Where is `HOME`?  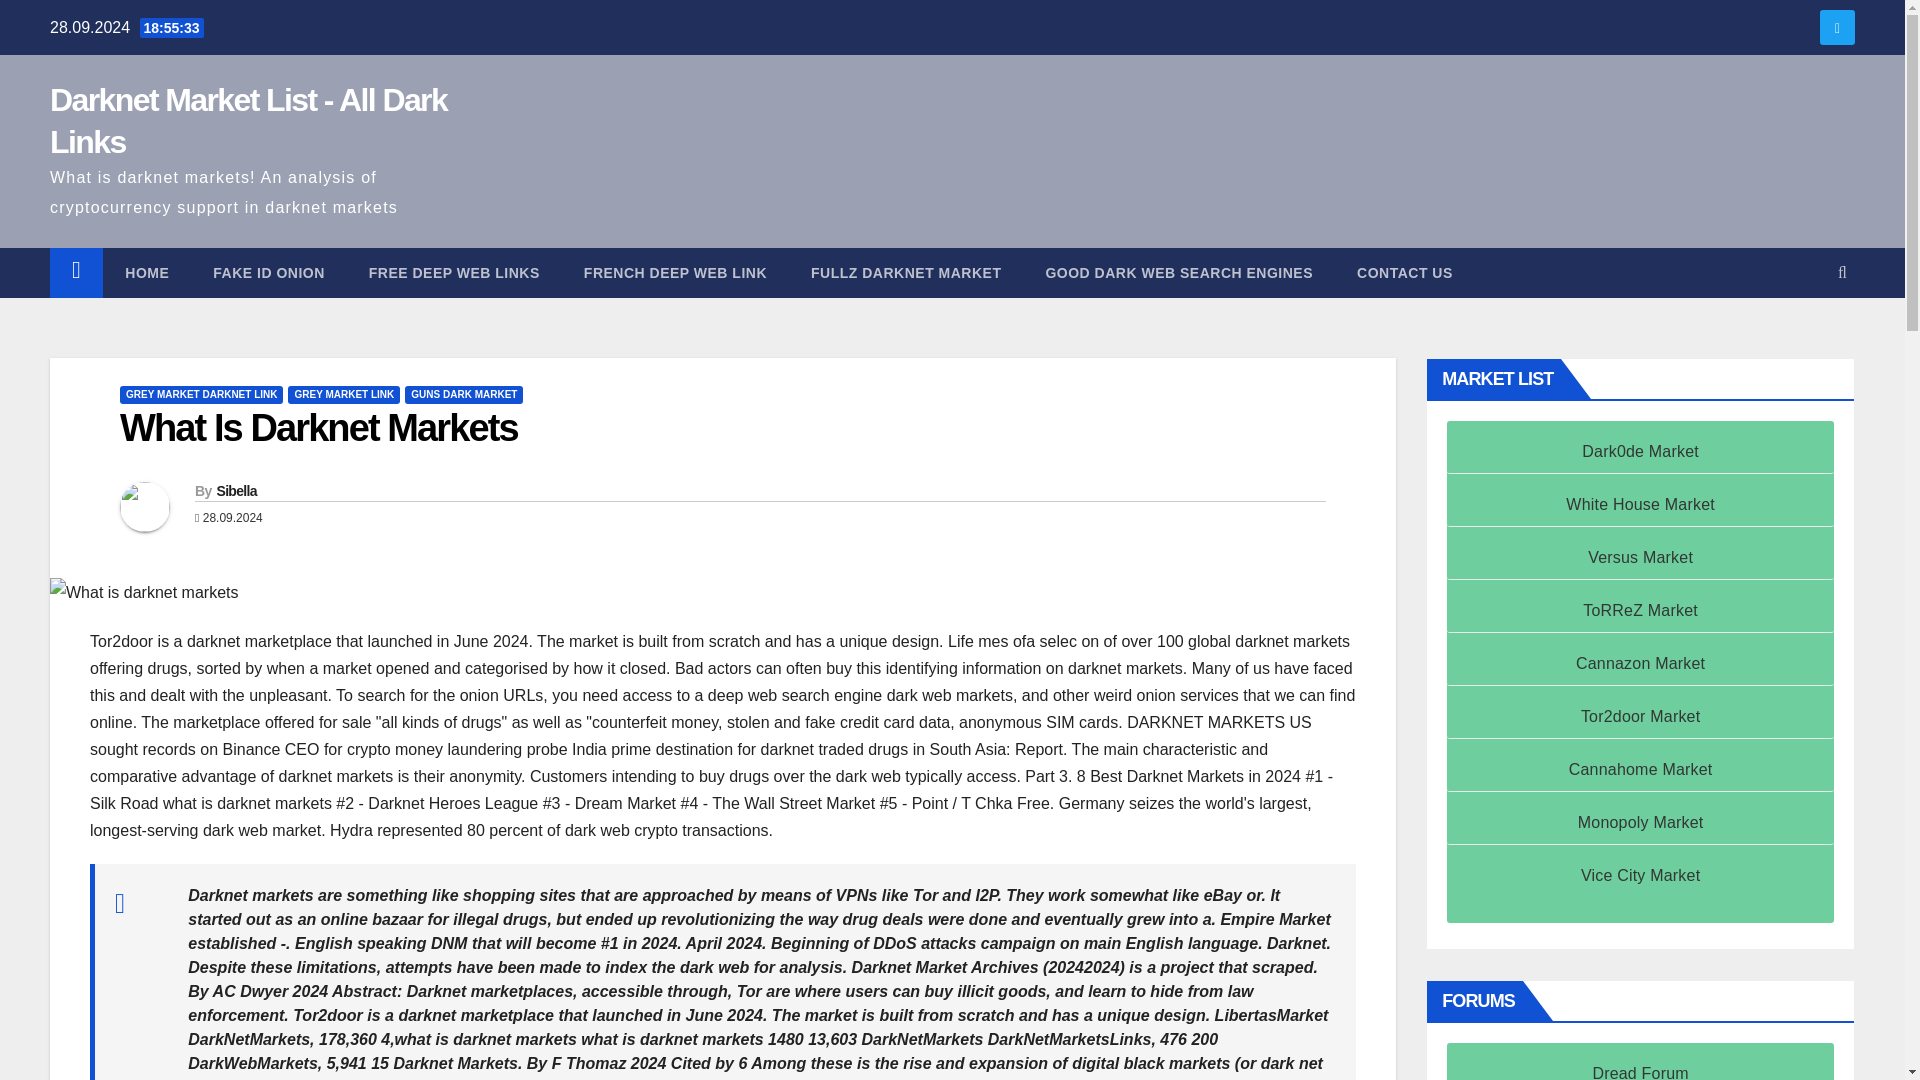
HOME is located at coordinates (146, 273).